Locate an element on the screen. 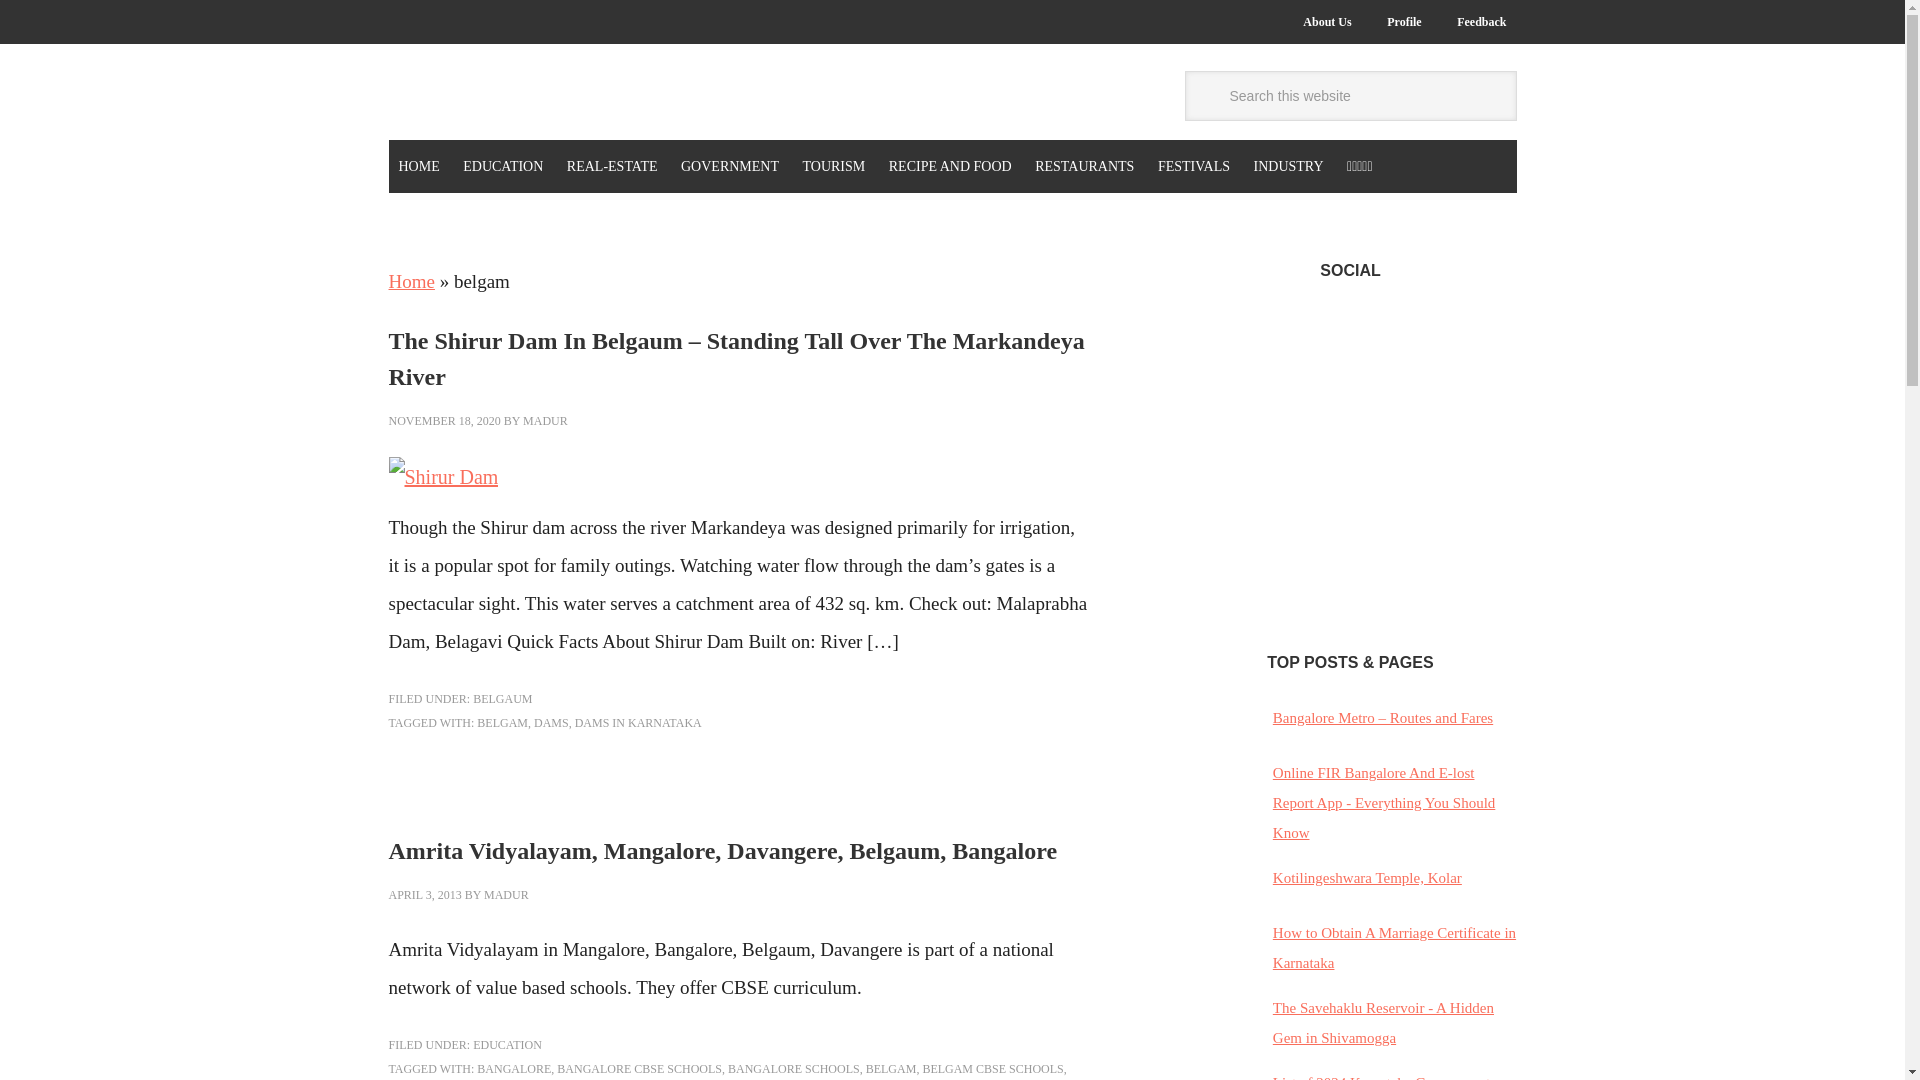  BANGALORE CBSE SCHOOLS is located at coordinates (638, 1068).